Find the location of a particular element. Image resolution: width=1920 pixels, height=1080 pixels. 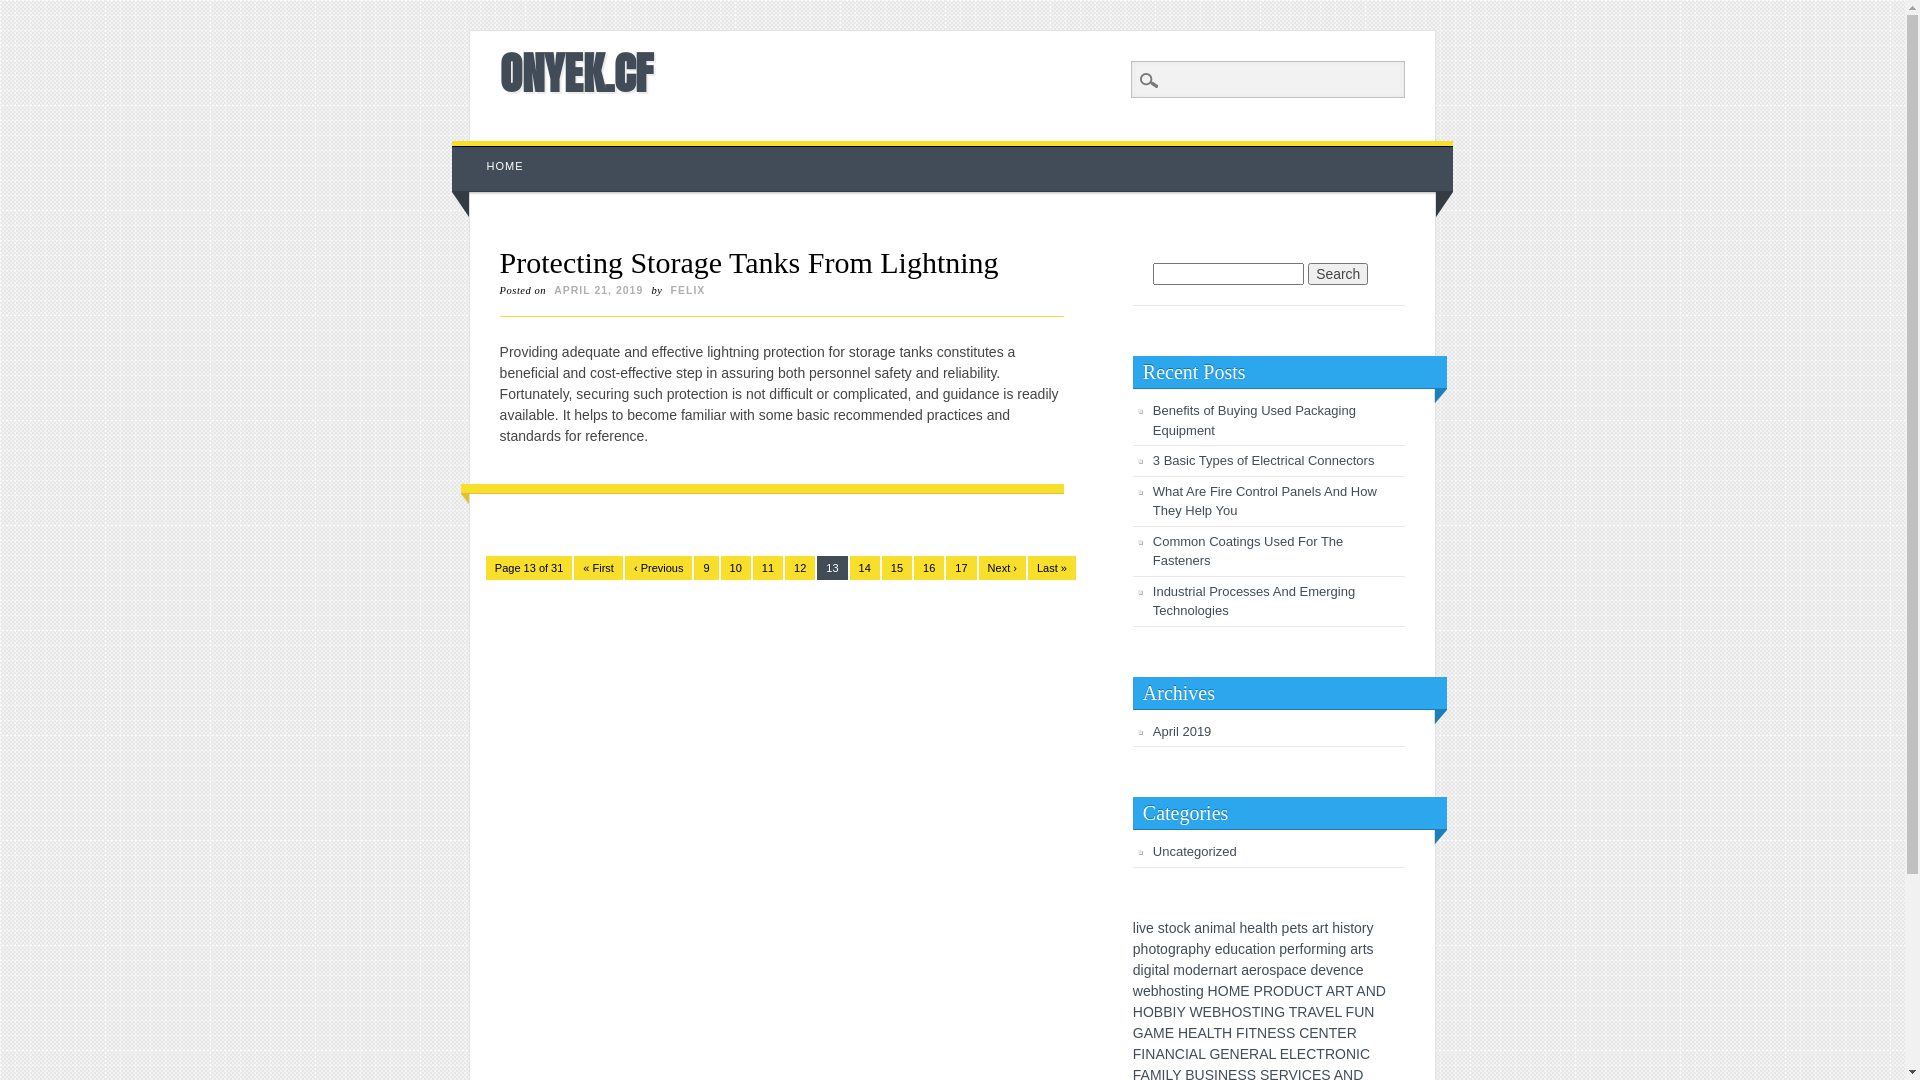

I is located at coordinates (1358, 1054).